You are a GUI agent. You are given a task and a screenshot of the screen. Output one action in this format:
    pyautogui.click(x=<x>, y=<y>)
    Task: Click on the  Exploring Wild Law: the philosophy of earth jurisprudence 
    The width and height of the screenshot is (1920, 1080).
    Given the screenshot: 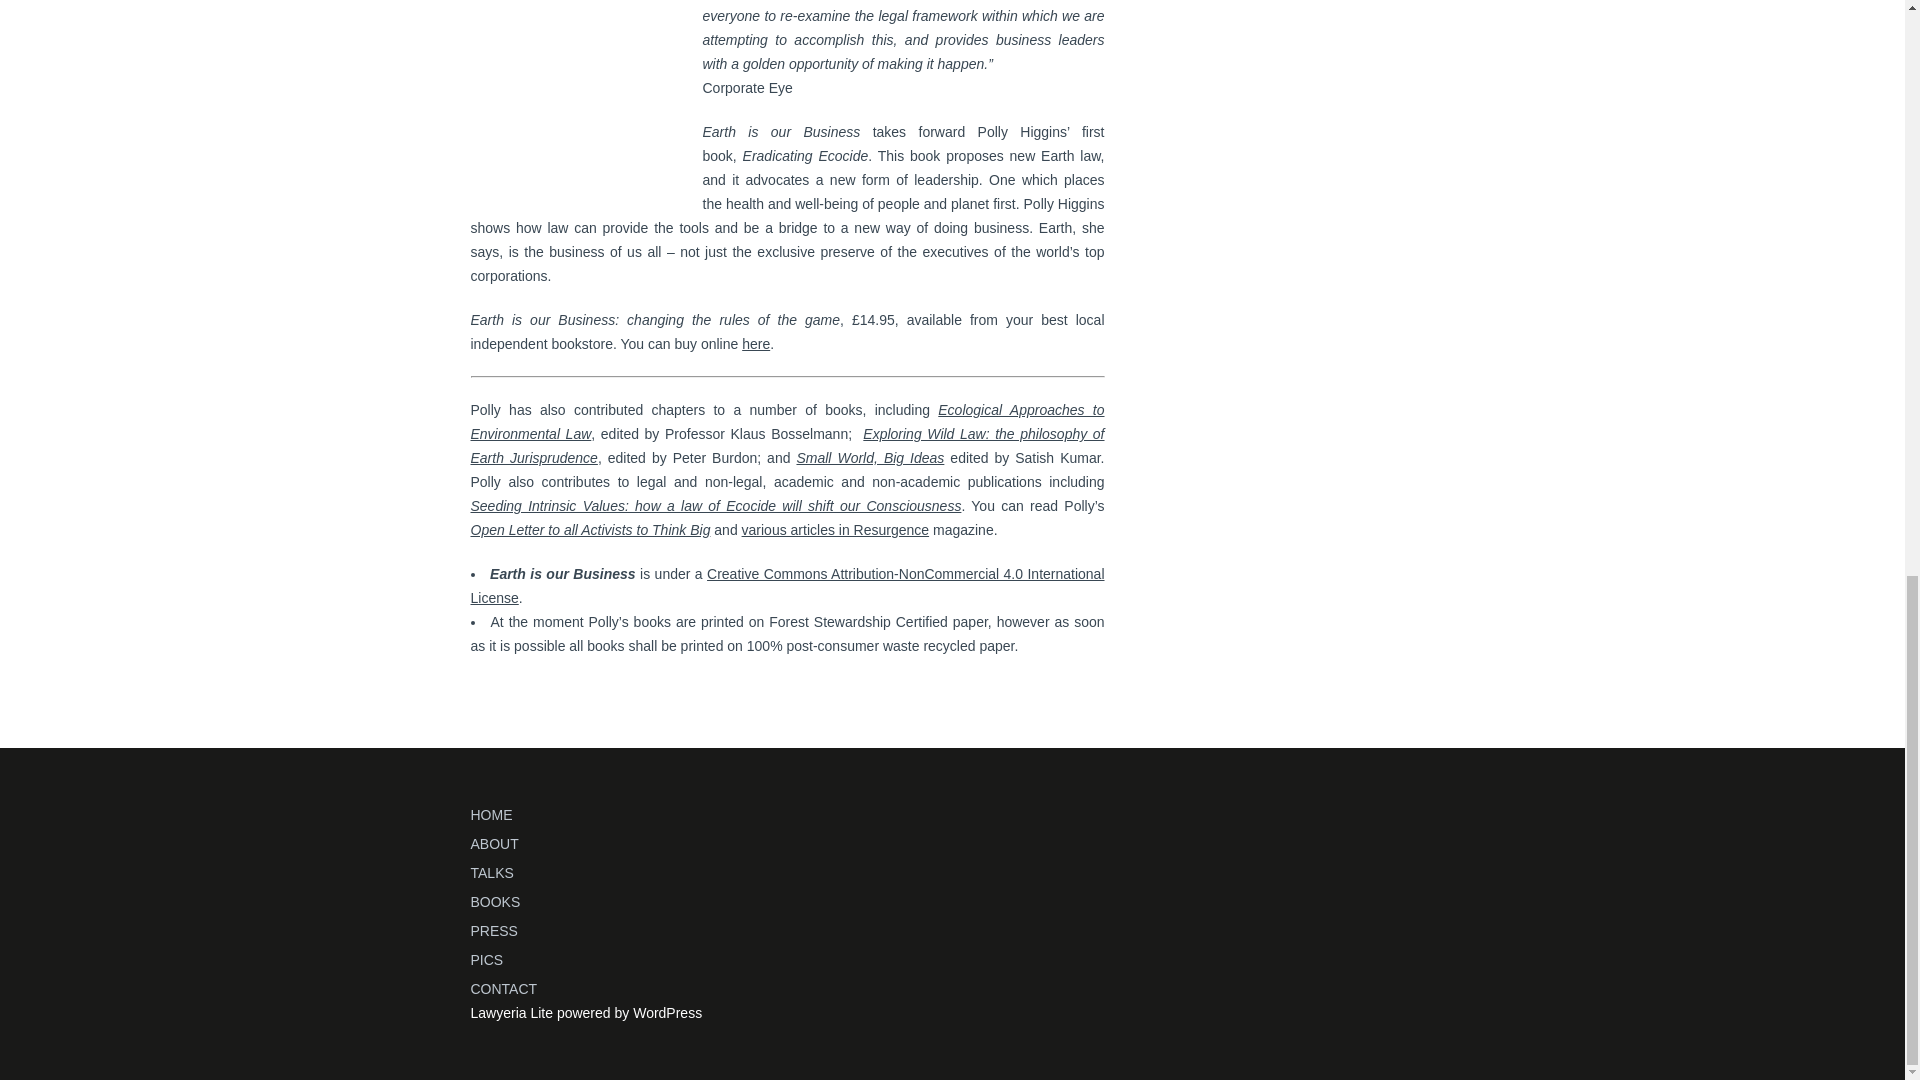 What is the action you would take?
    pyautogui.click(x=787, y=445)
    